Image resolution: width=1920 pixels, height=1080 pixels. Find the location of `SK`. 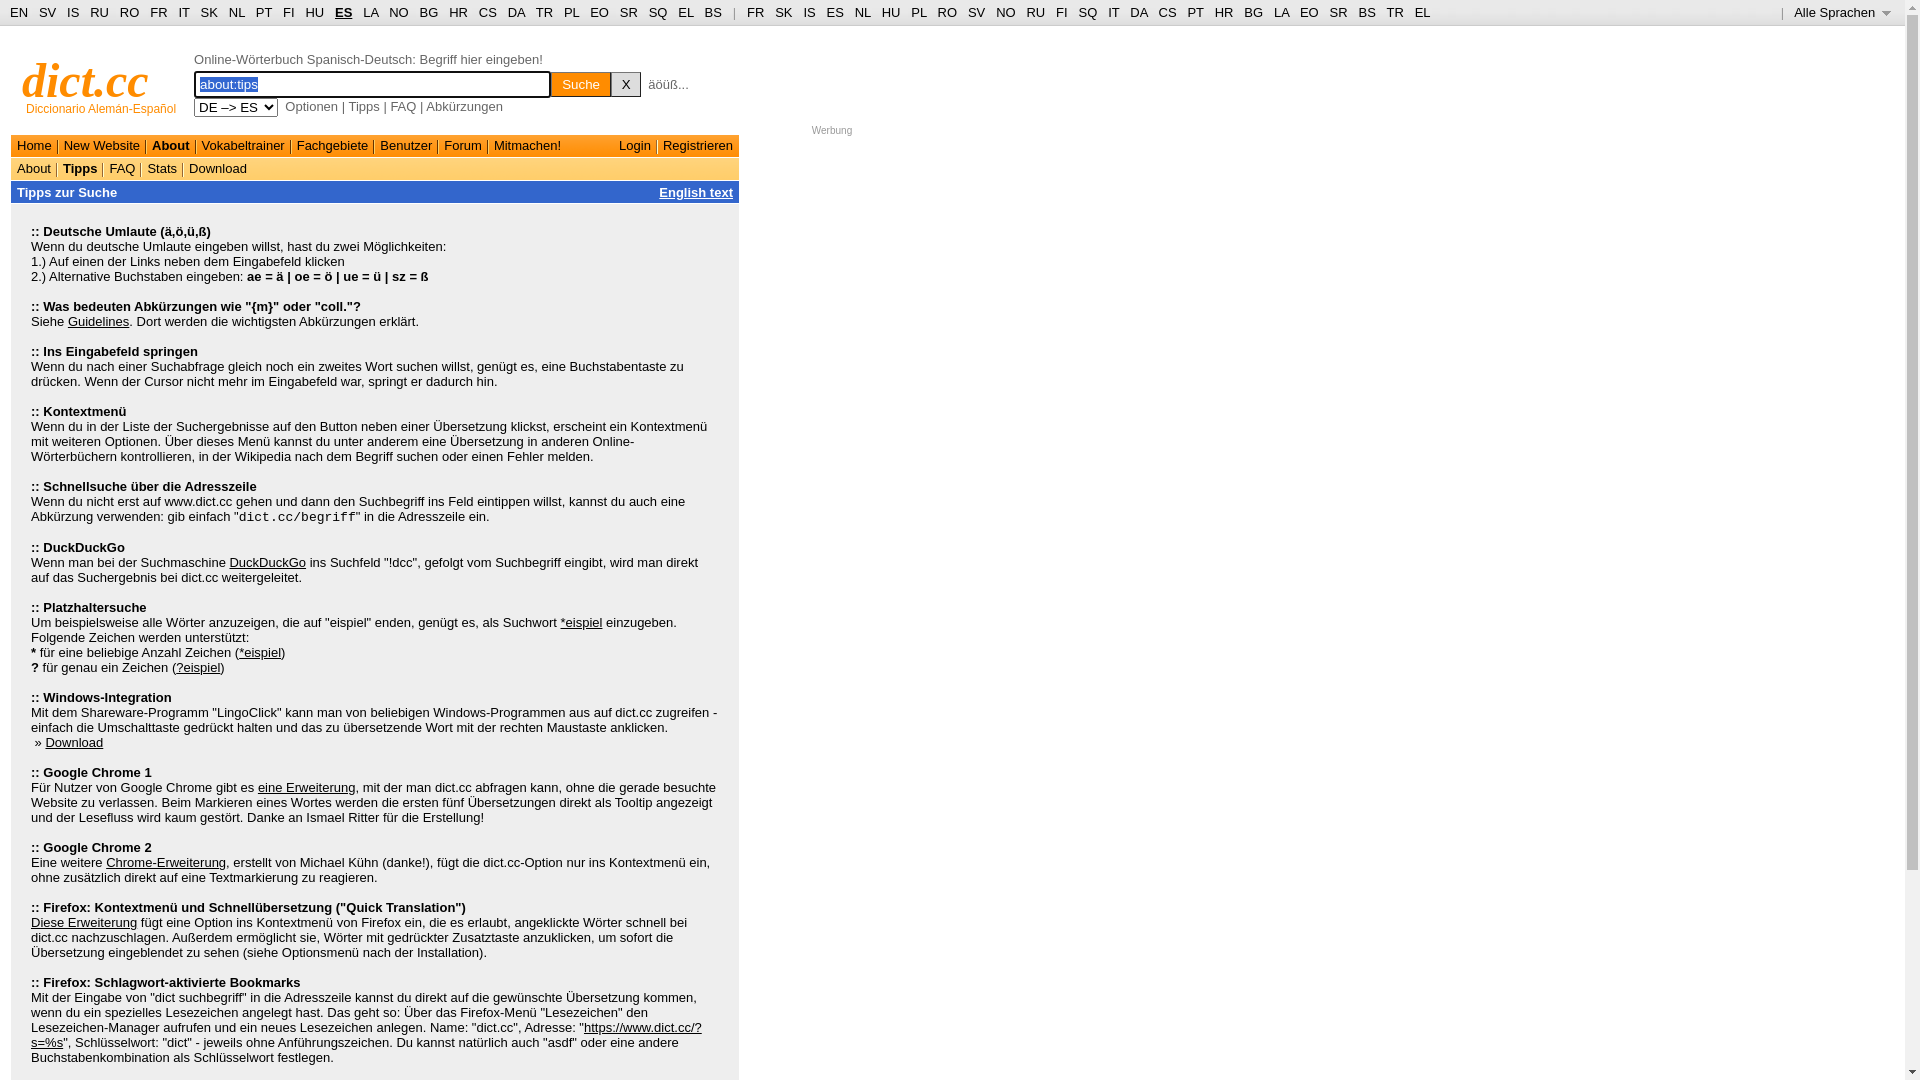

SK is located at coordinates (210, 12).